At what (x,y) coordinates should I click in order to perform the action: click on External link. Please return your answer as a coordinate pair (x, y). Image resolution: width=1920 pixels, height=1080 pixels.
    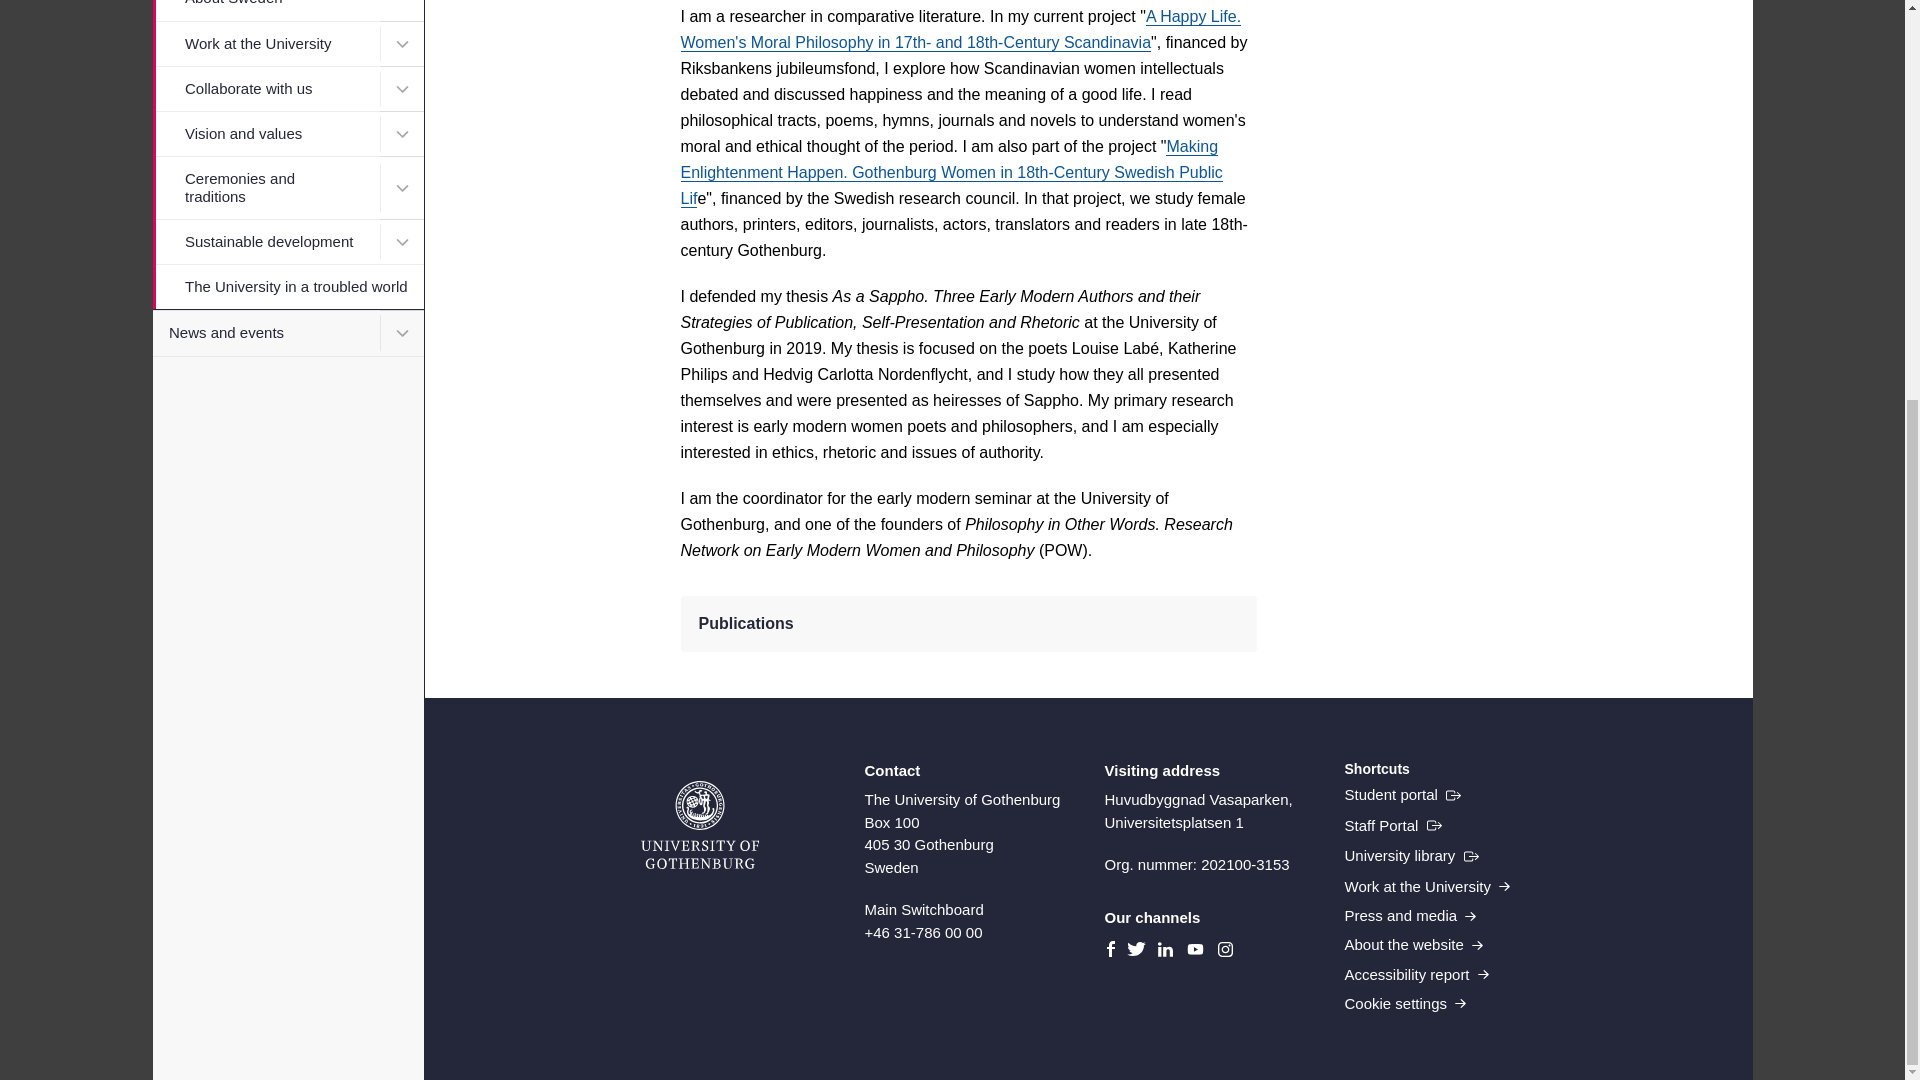
    Looking at the image, I should click on (1392, 826).